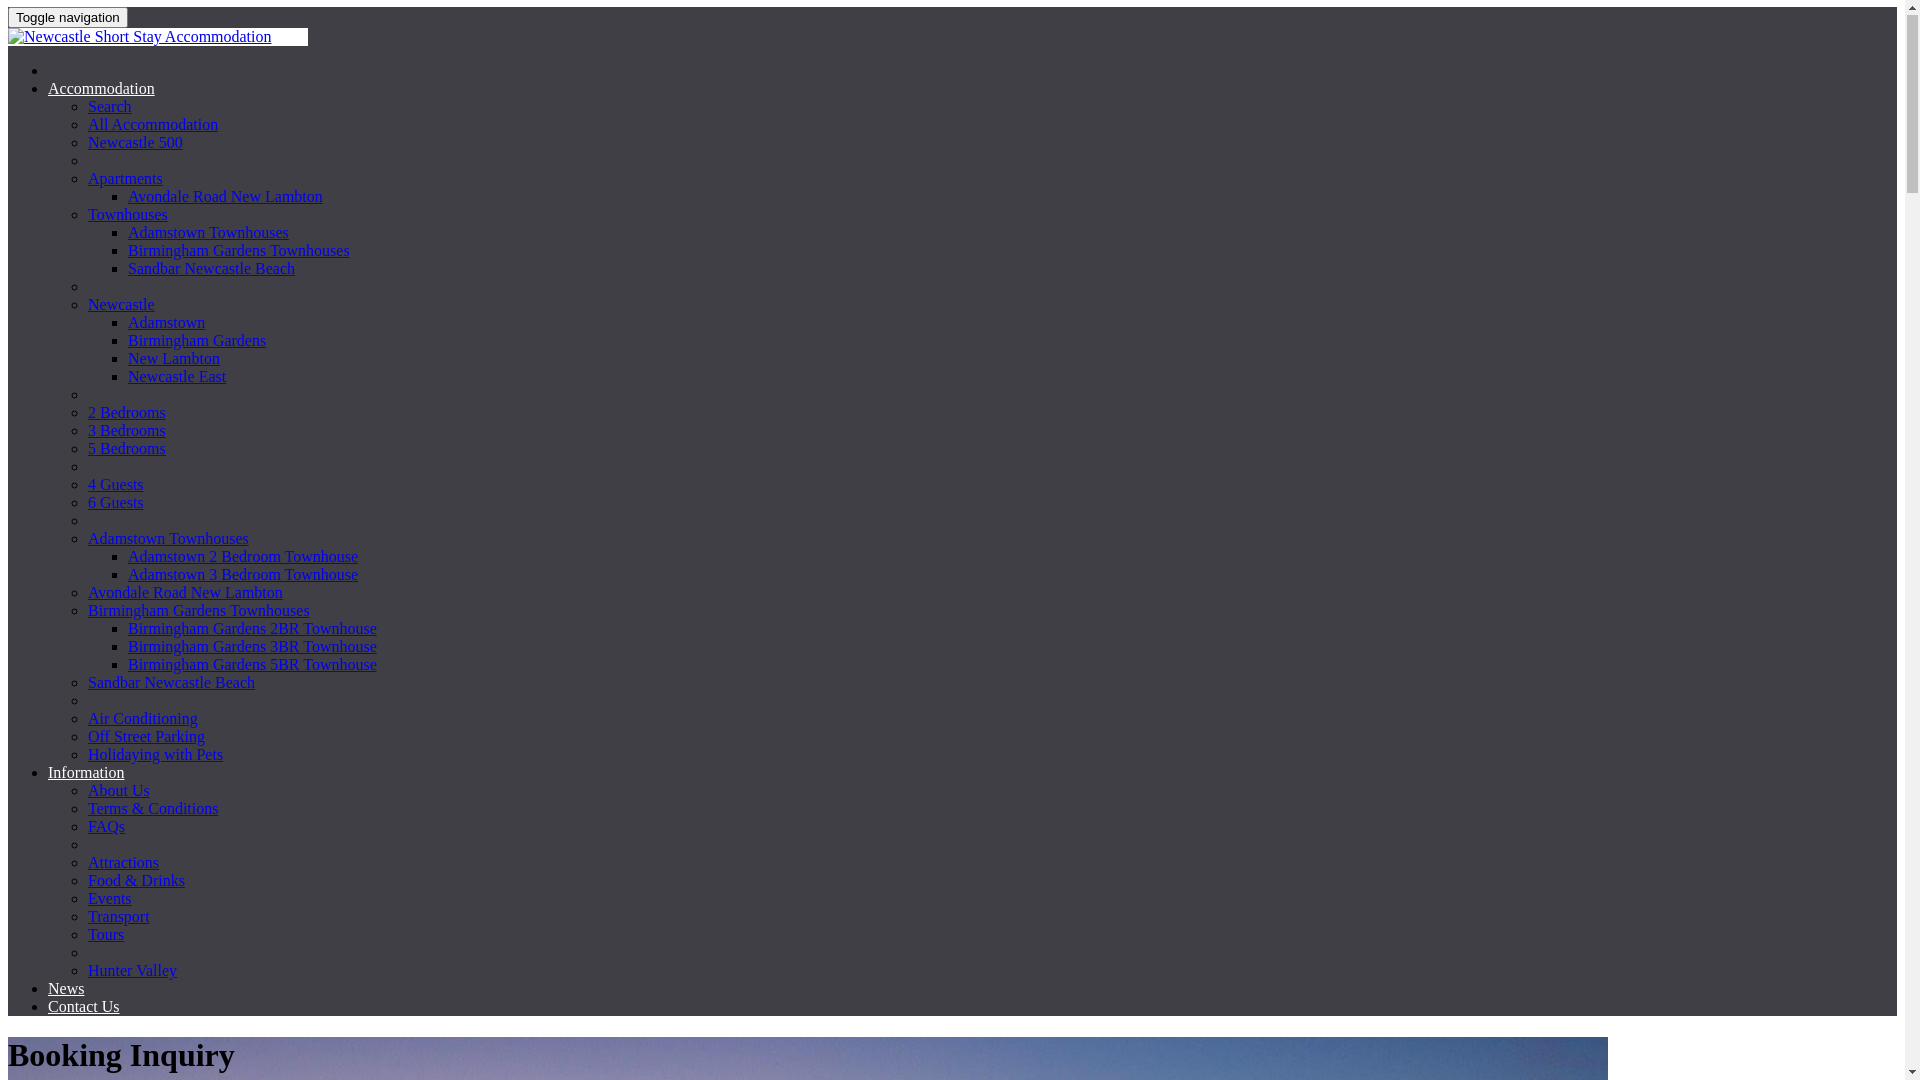 The image size is (1920, 1080). Describe the element at coordinates (66, 990) in the screenshot. I see `News` at that location.